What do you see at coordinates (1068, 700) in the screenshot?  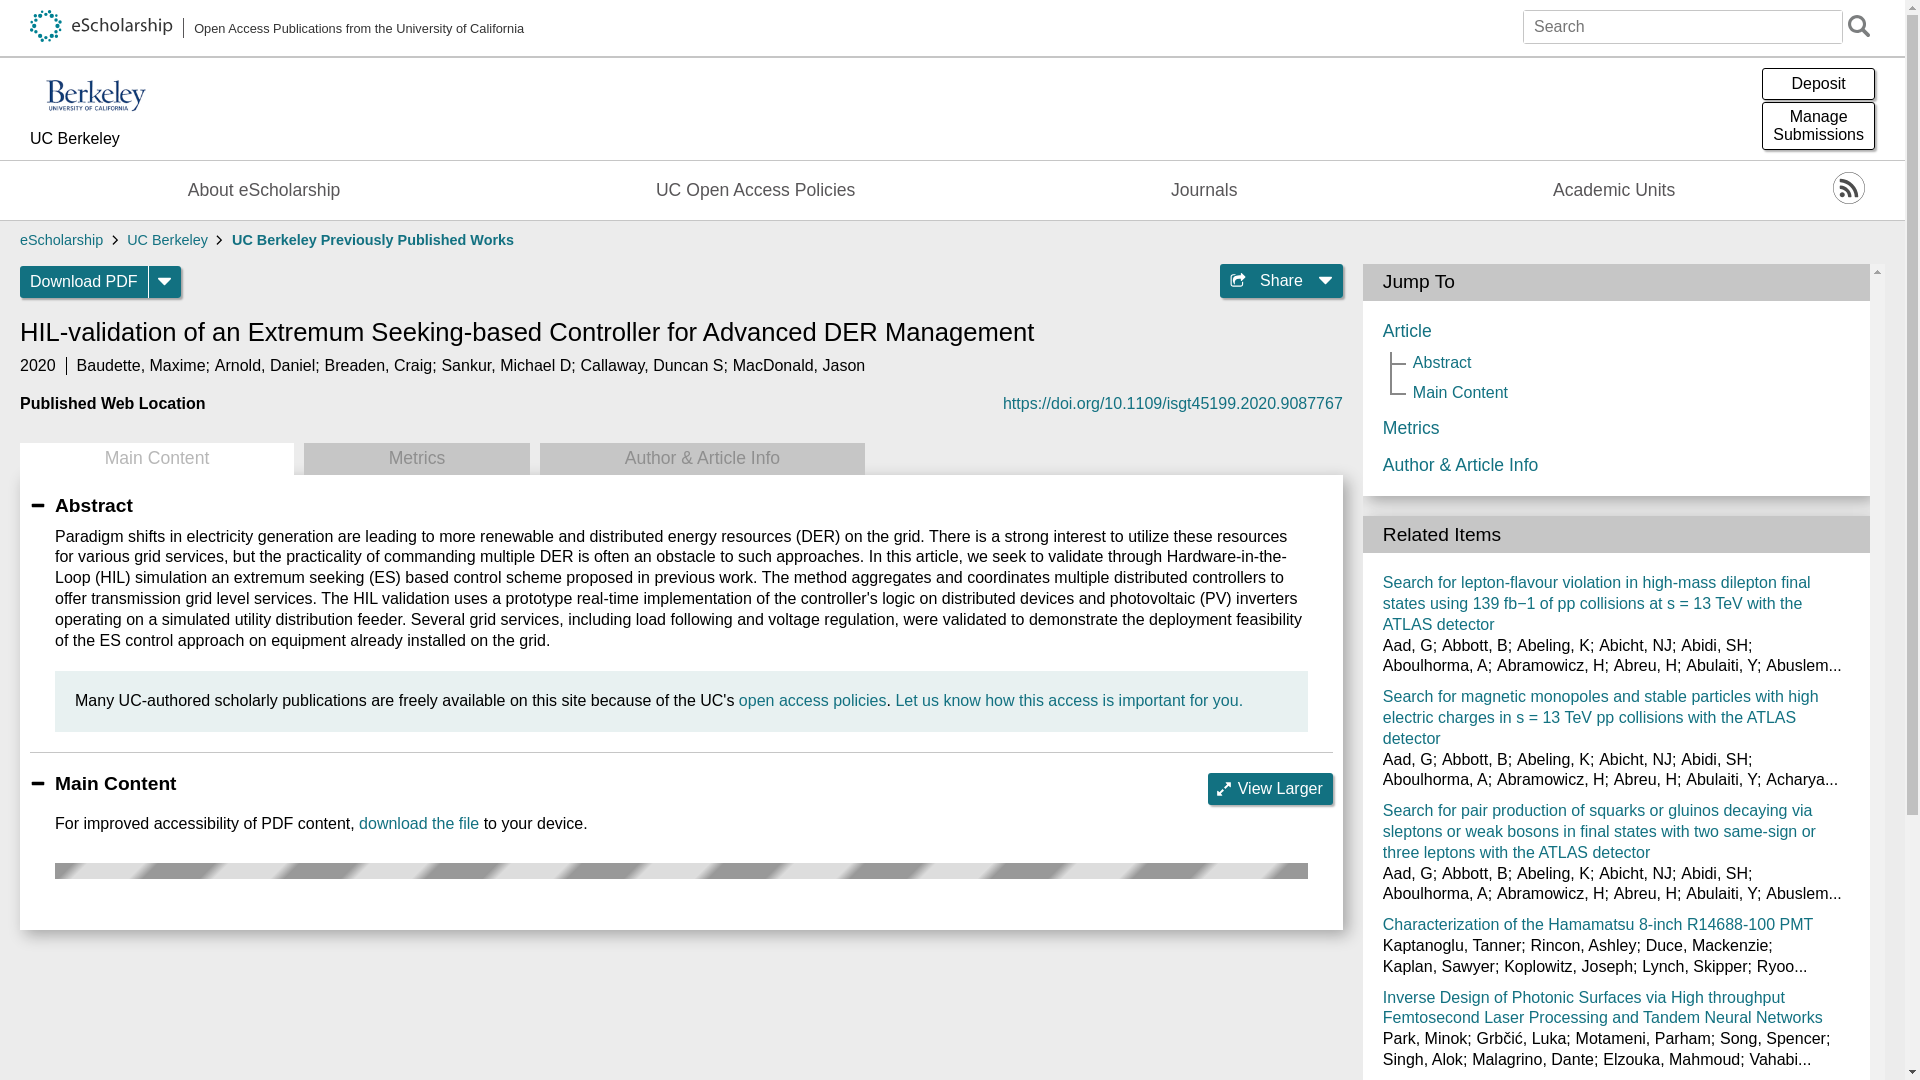 I see `Arnold, Daniel` at bounding box center [1068, 700].